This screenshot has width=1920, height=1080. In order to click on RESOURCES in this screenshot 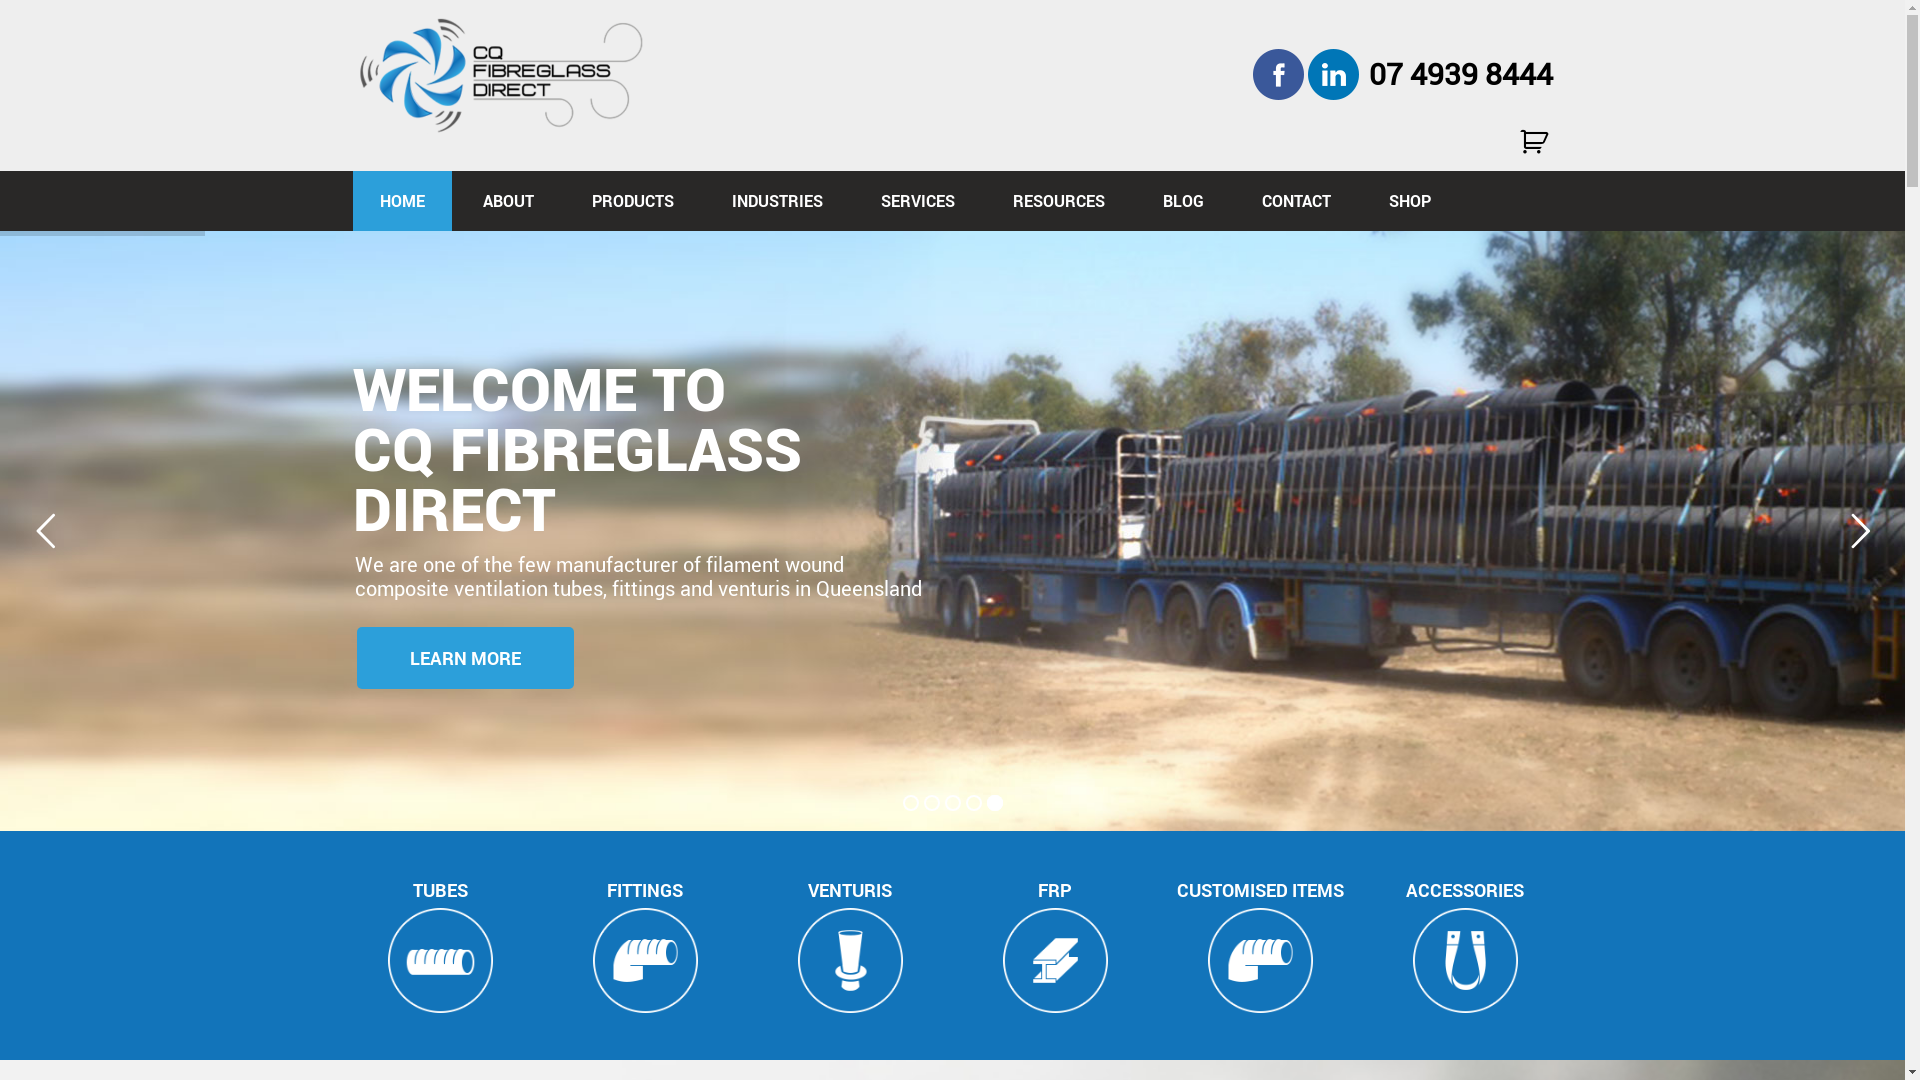, I will do `click(1059, 201)`.